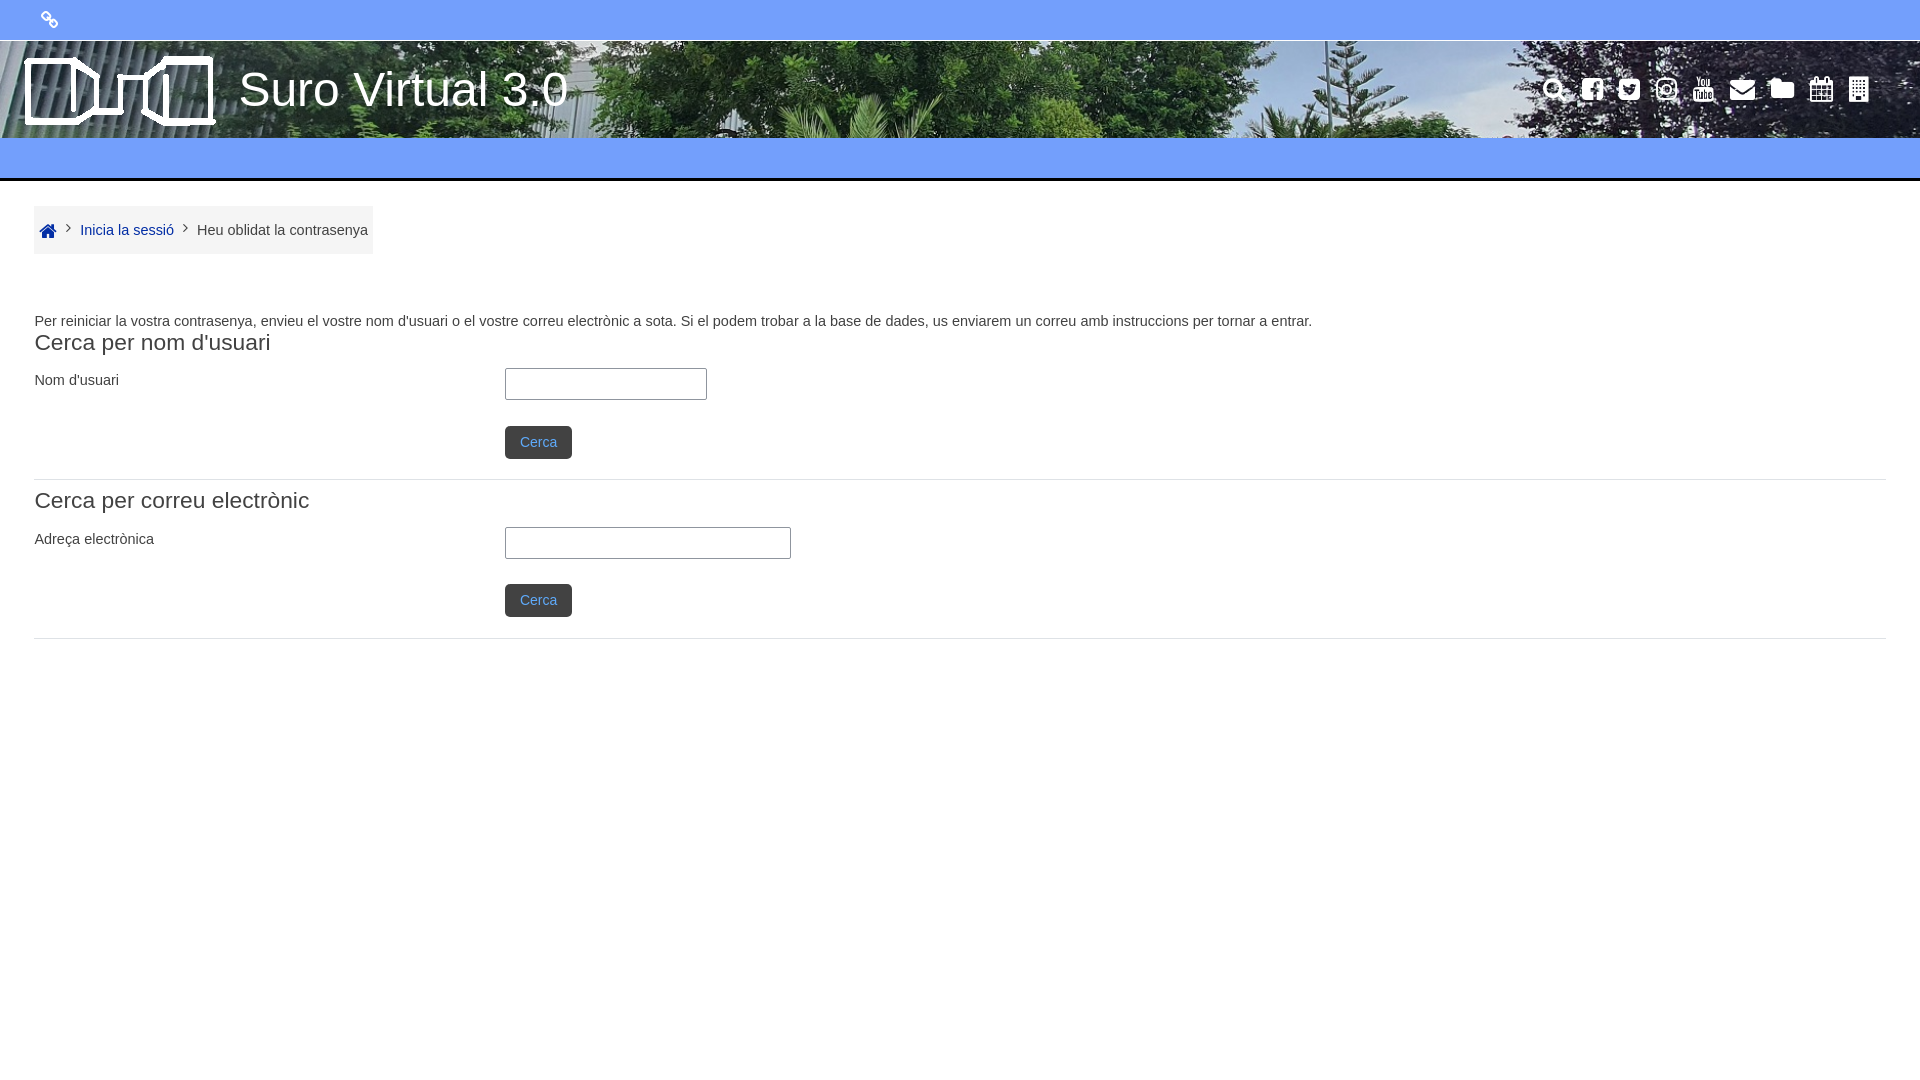  What do you see at coordinates (1666, 93) in the screenshot?
I see `Instagram de centre` at bounding box center [1666, 93].